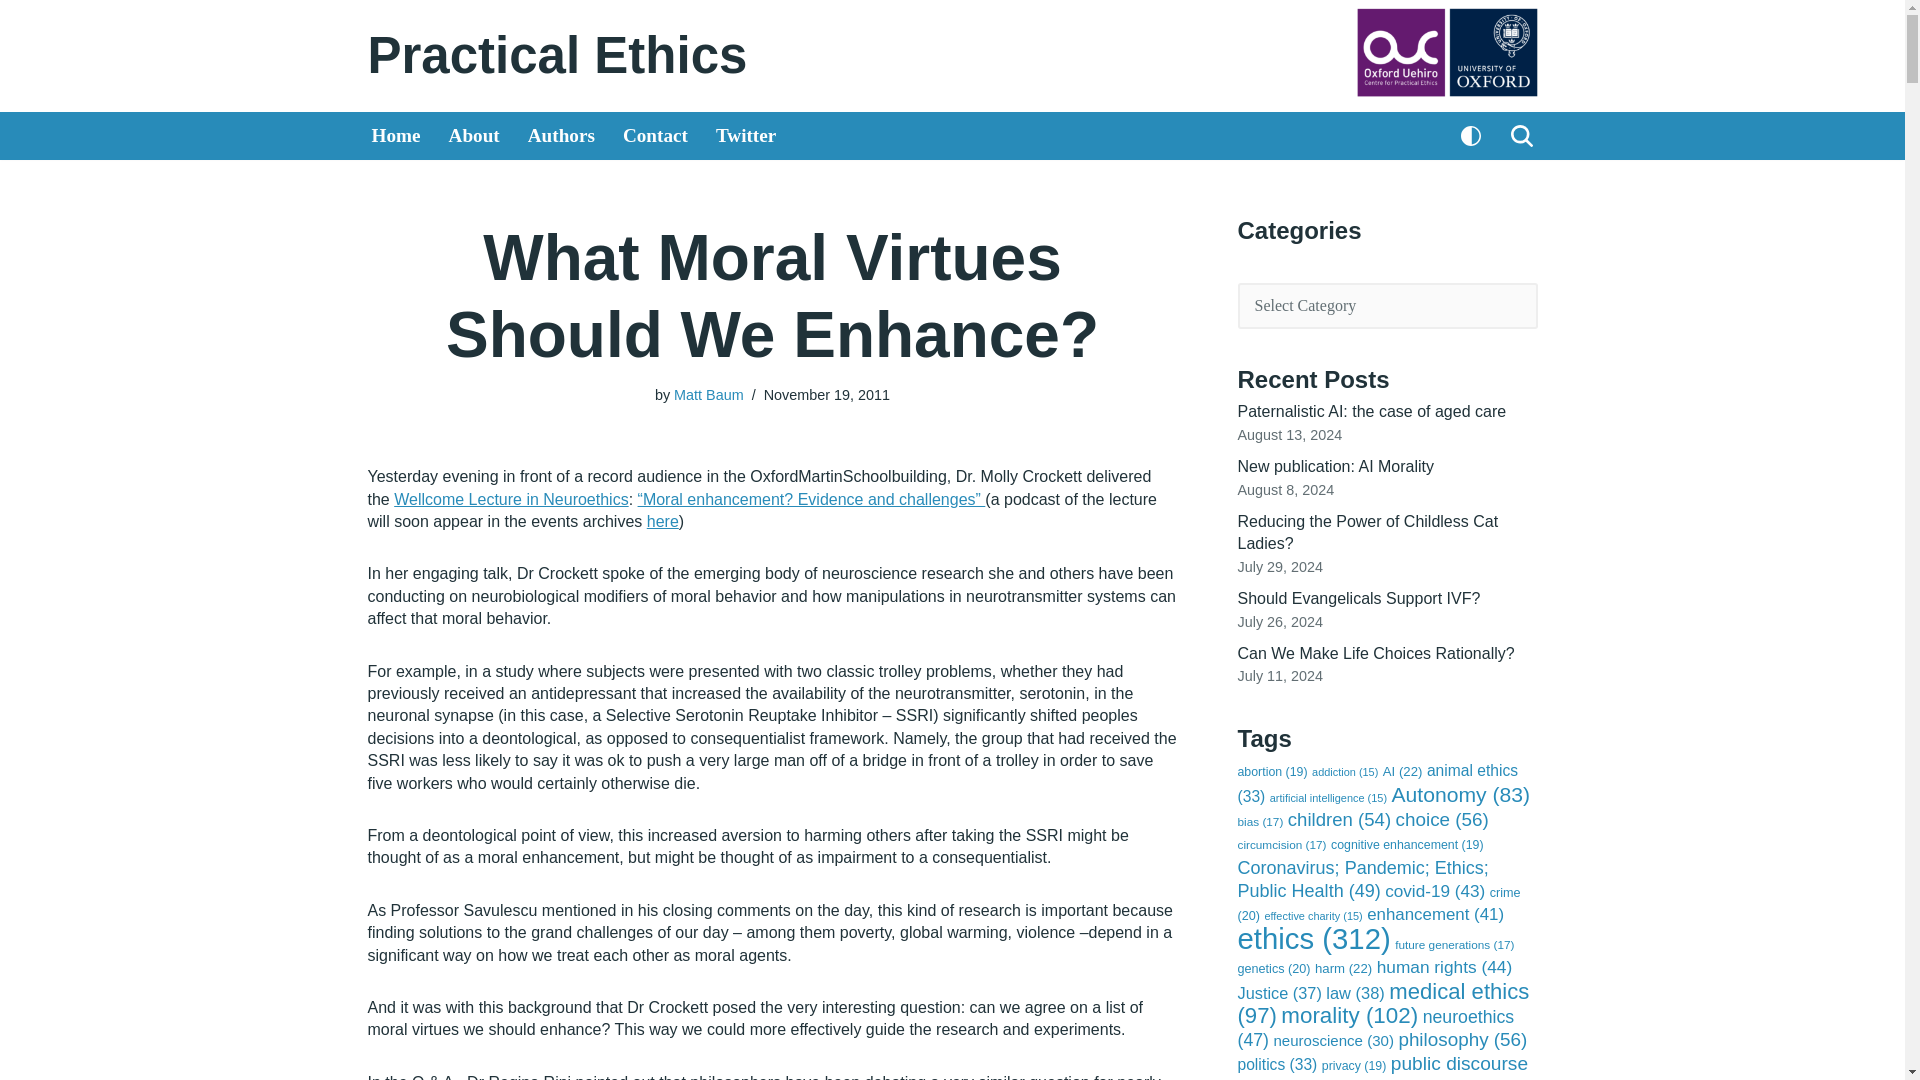 This screenshot has width=1920, height=1080. Describe the element at coordinates (708, 394) in the screenshot. I see `Matt Baum` at that location.